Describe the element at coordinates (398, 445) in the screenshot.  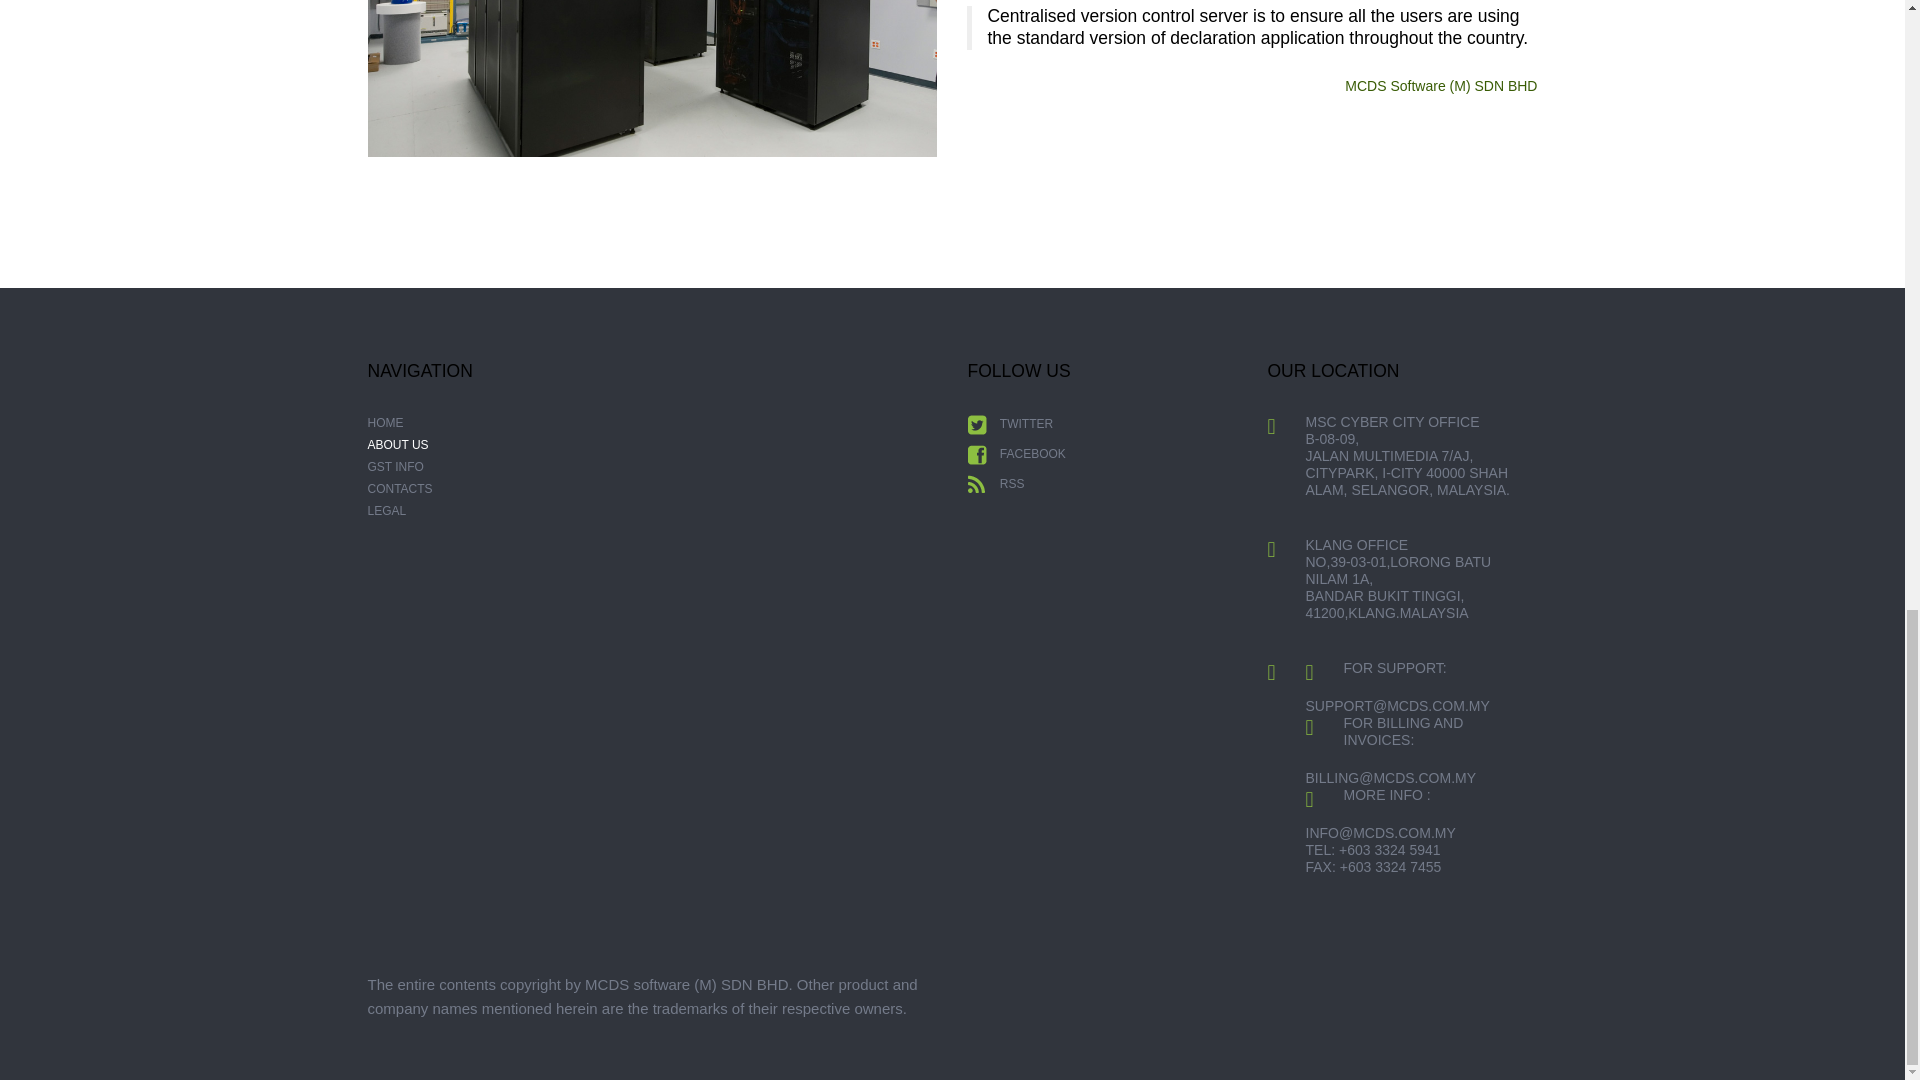
I see `ABOUT US` at that location.